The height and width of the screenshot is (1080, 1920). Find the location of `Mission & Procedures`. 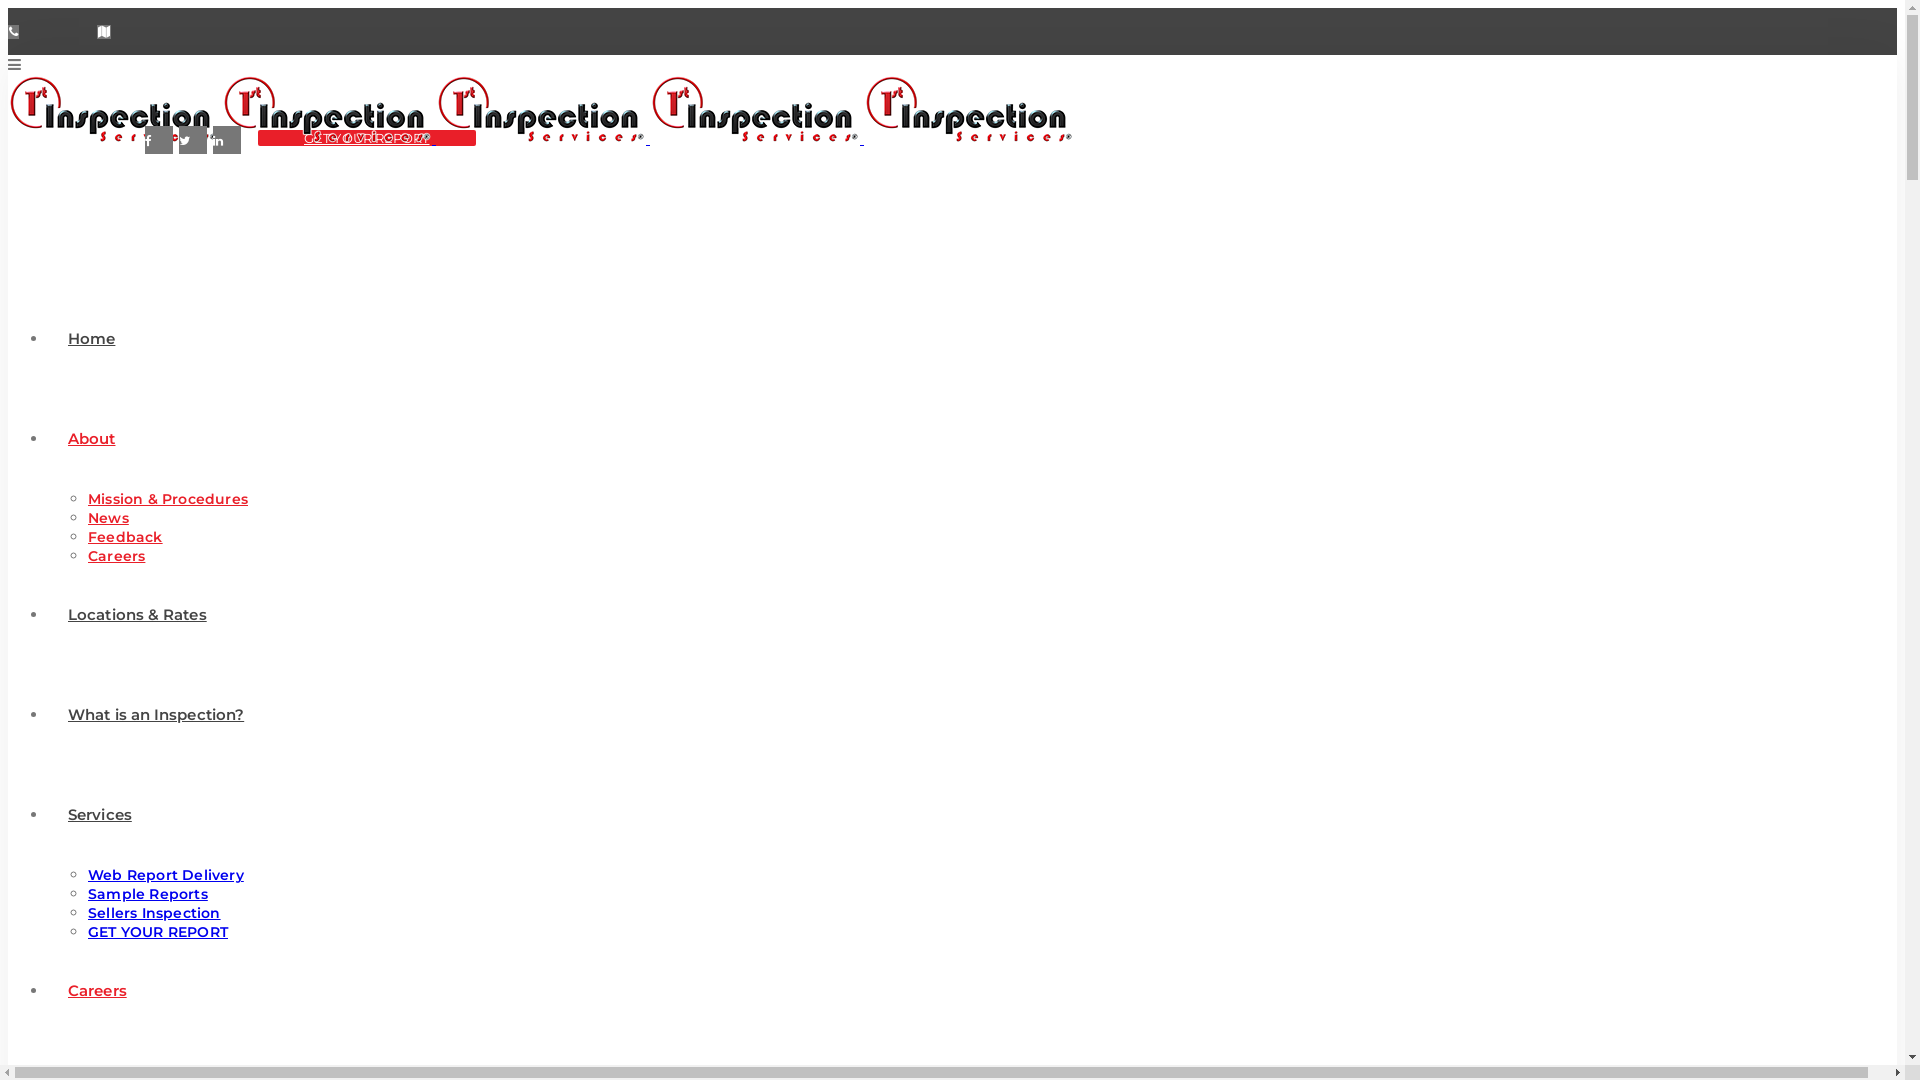

Mission & Procedures is located at coordinates (168, 499).